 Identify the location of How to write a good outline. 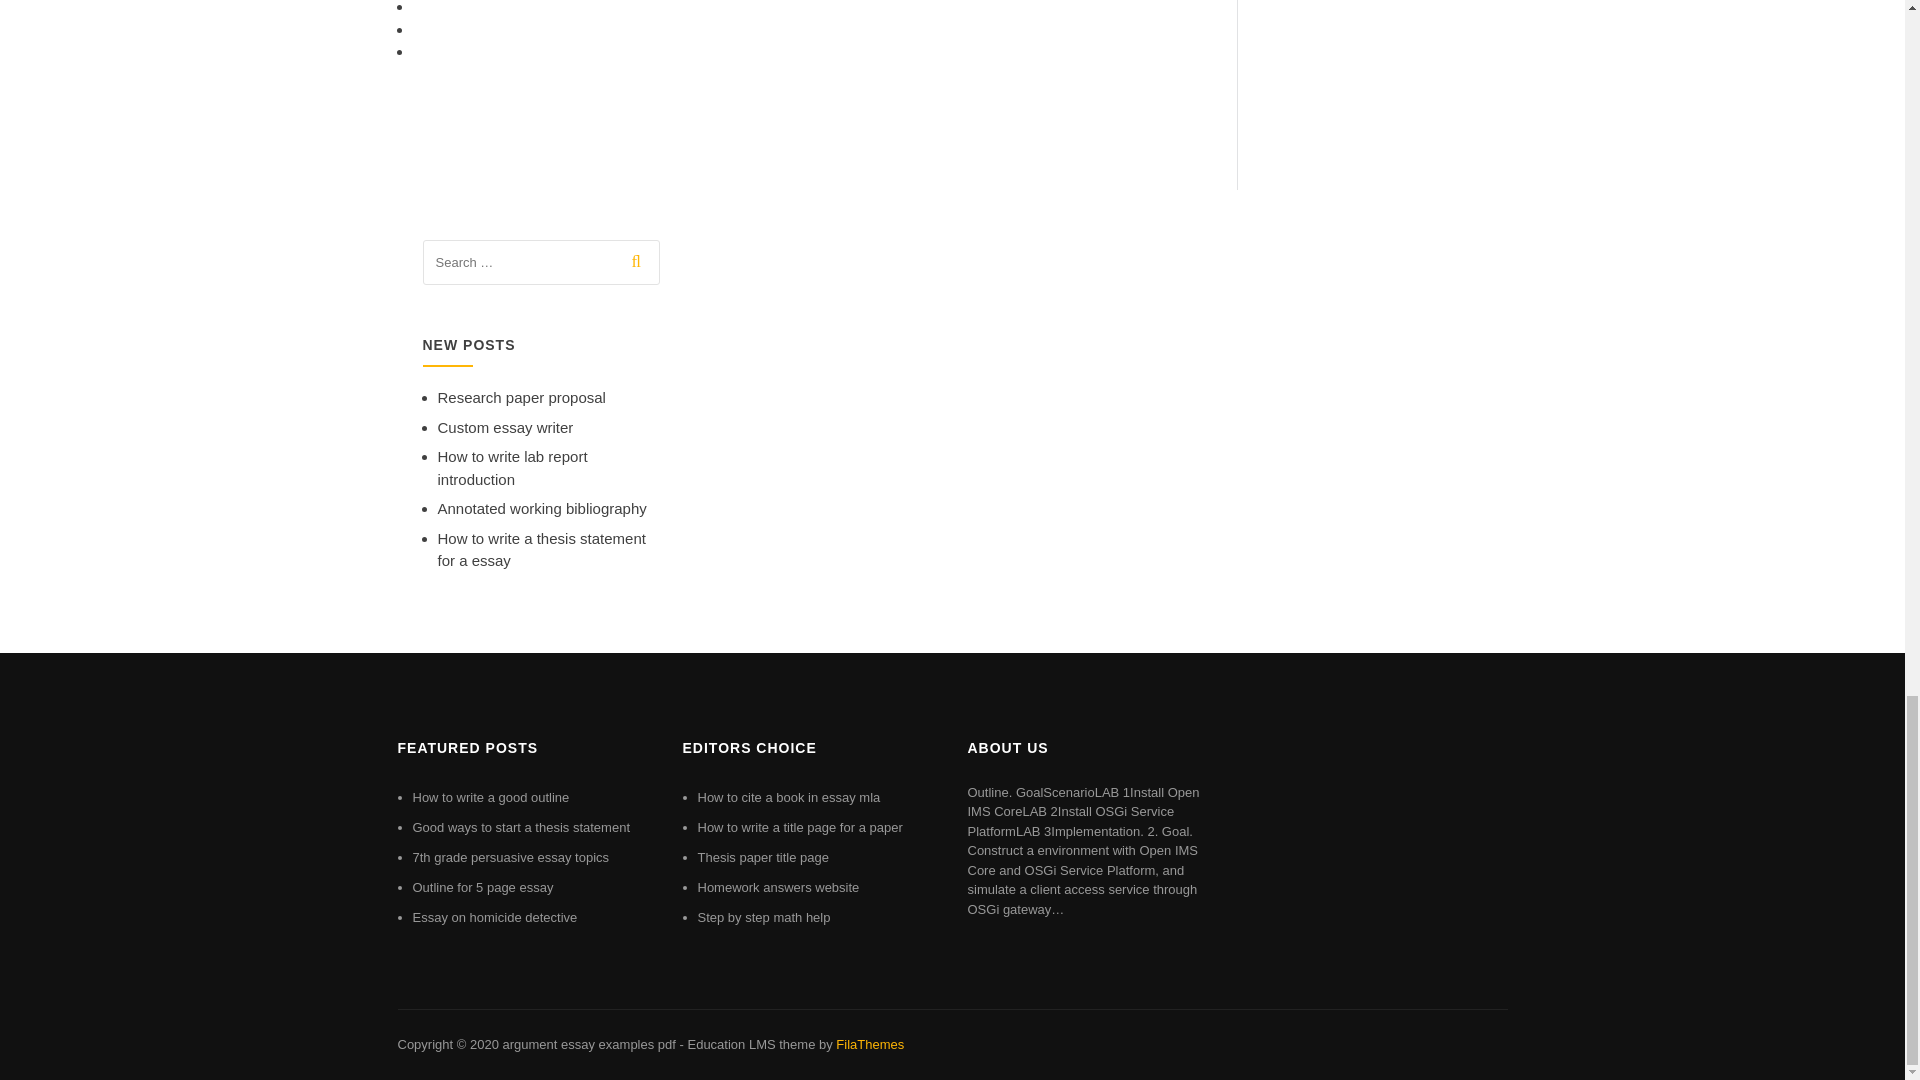
(490, 796).